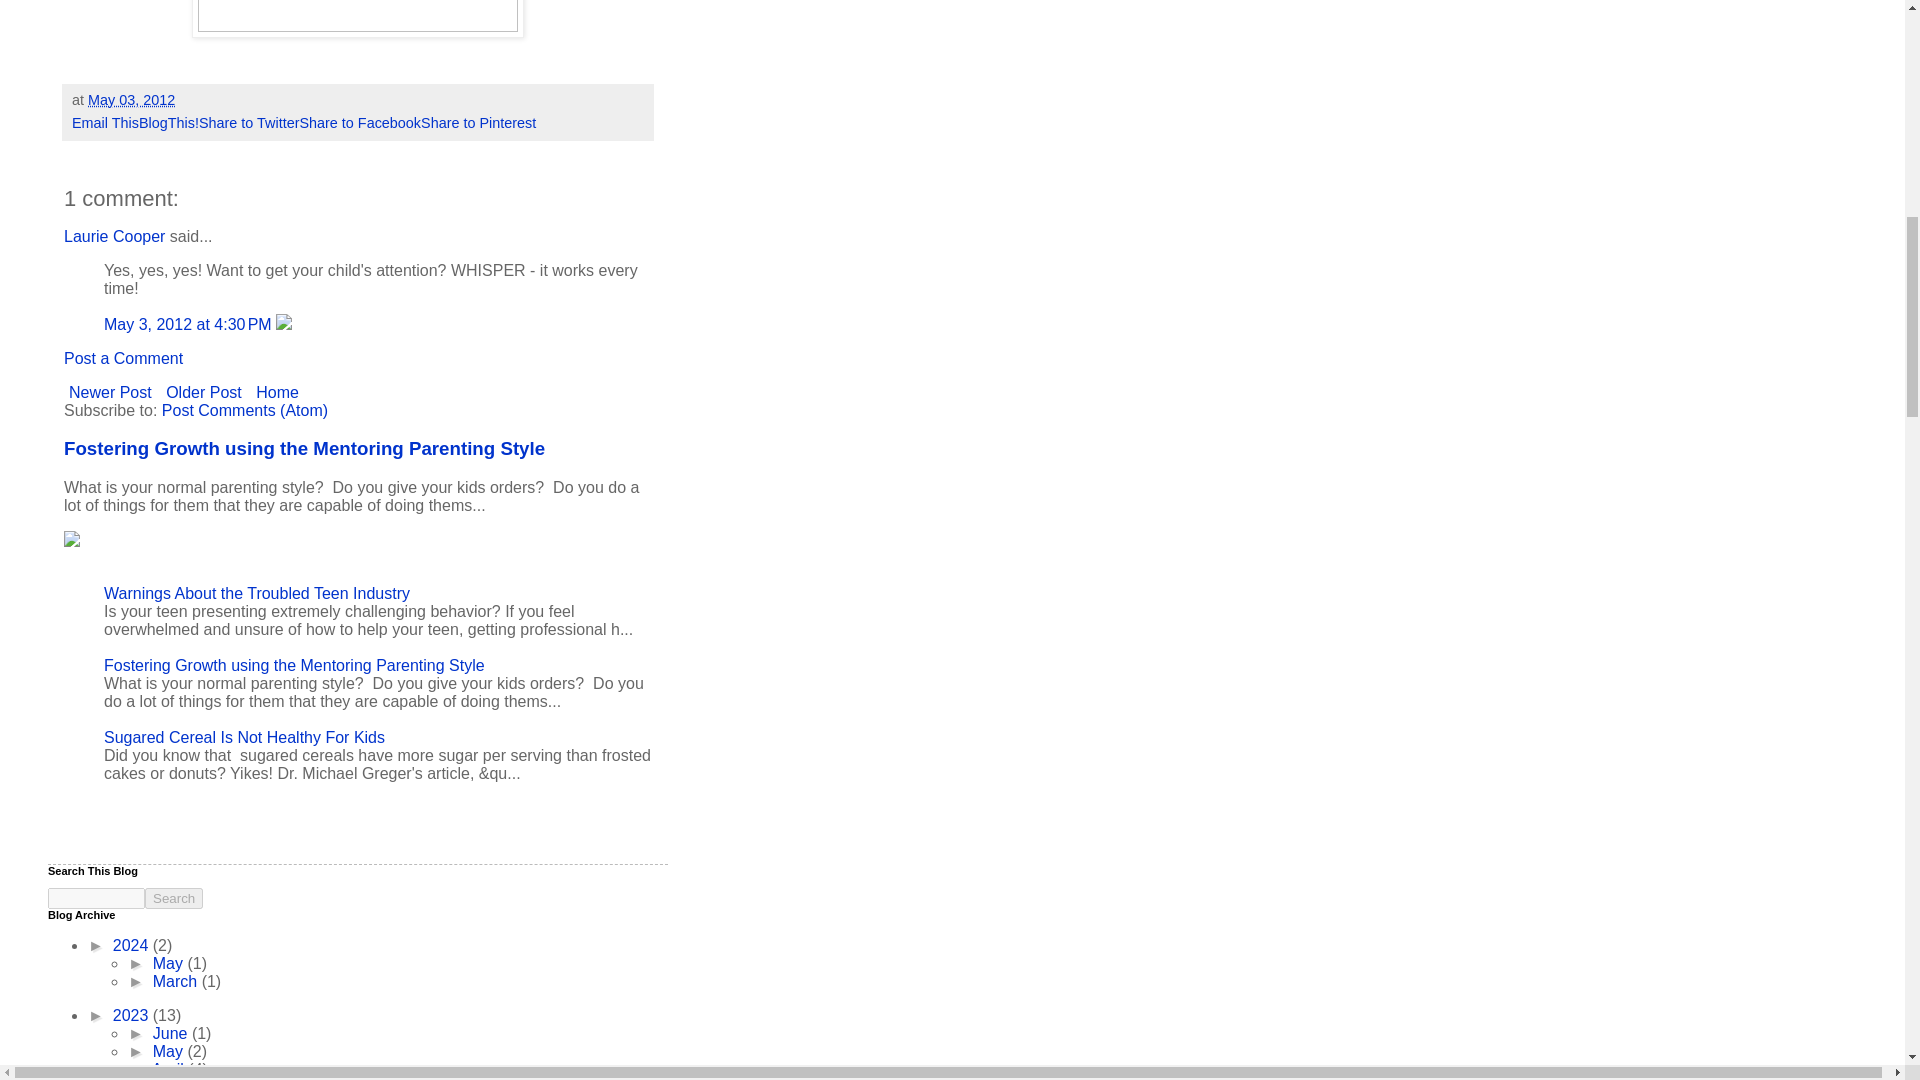 This screenshot has height=1080, width=1920. I want to click on Search, so click(174, 898).